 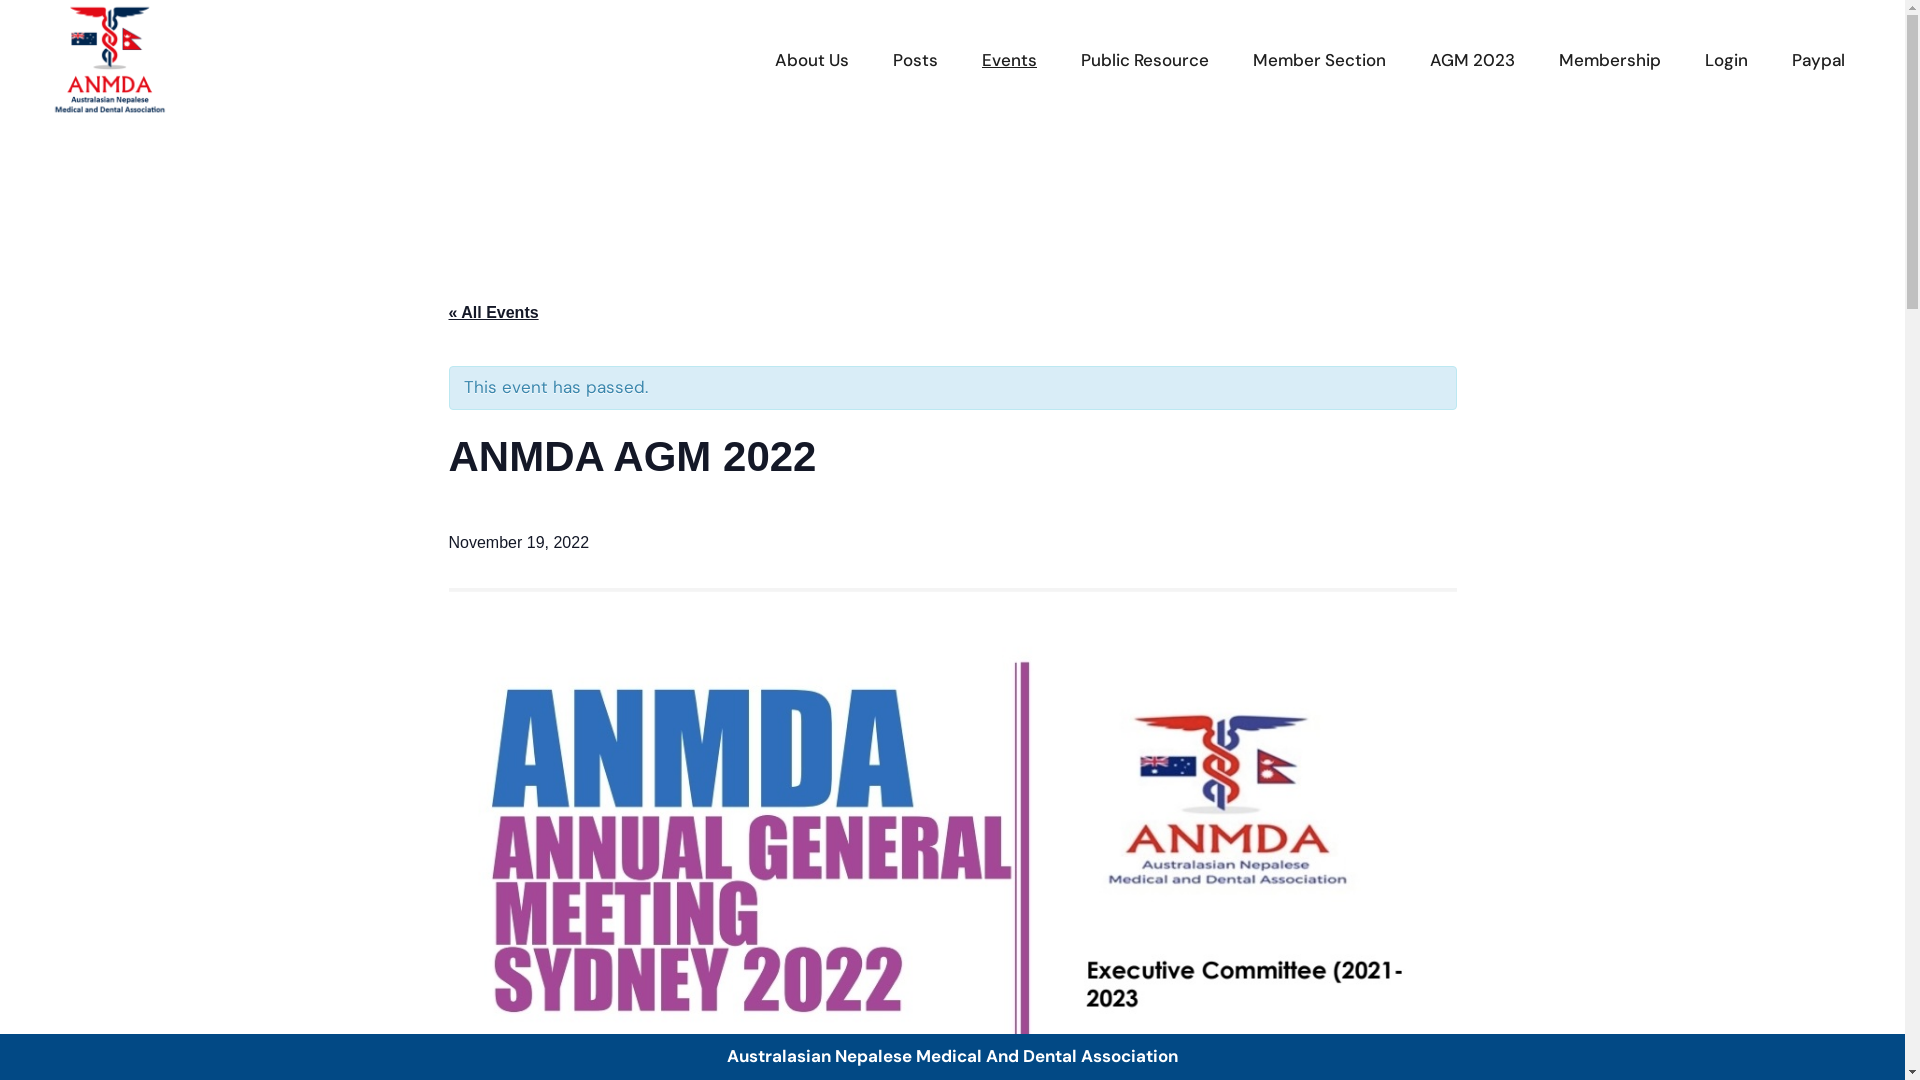 I want to click on Member Section, so click(x=1320, y=60).